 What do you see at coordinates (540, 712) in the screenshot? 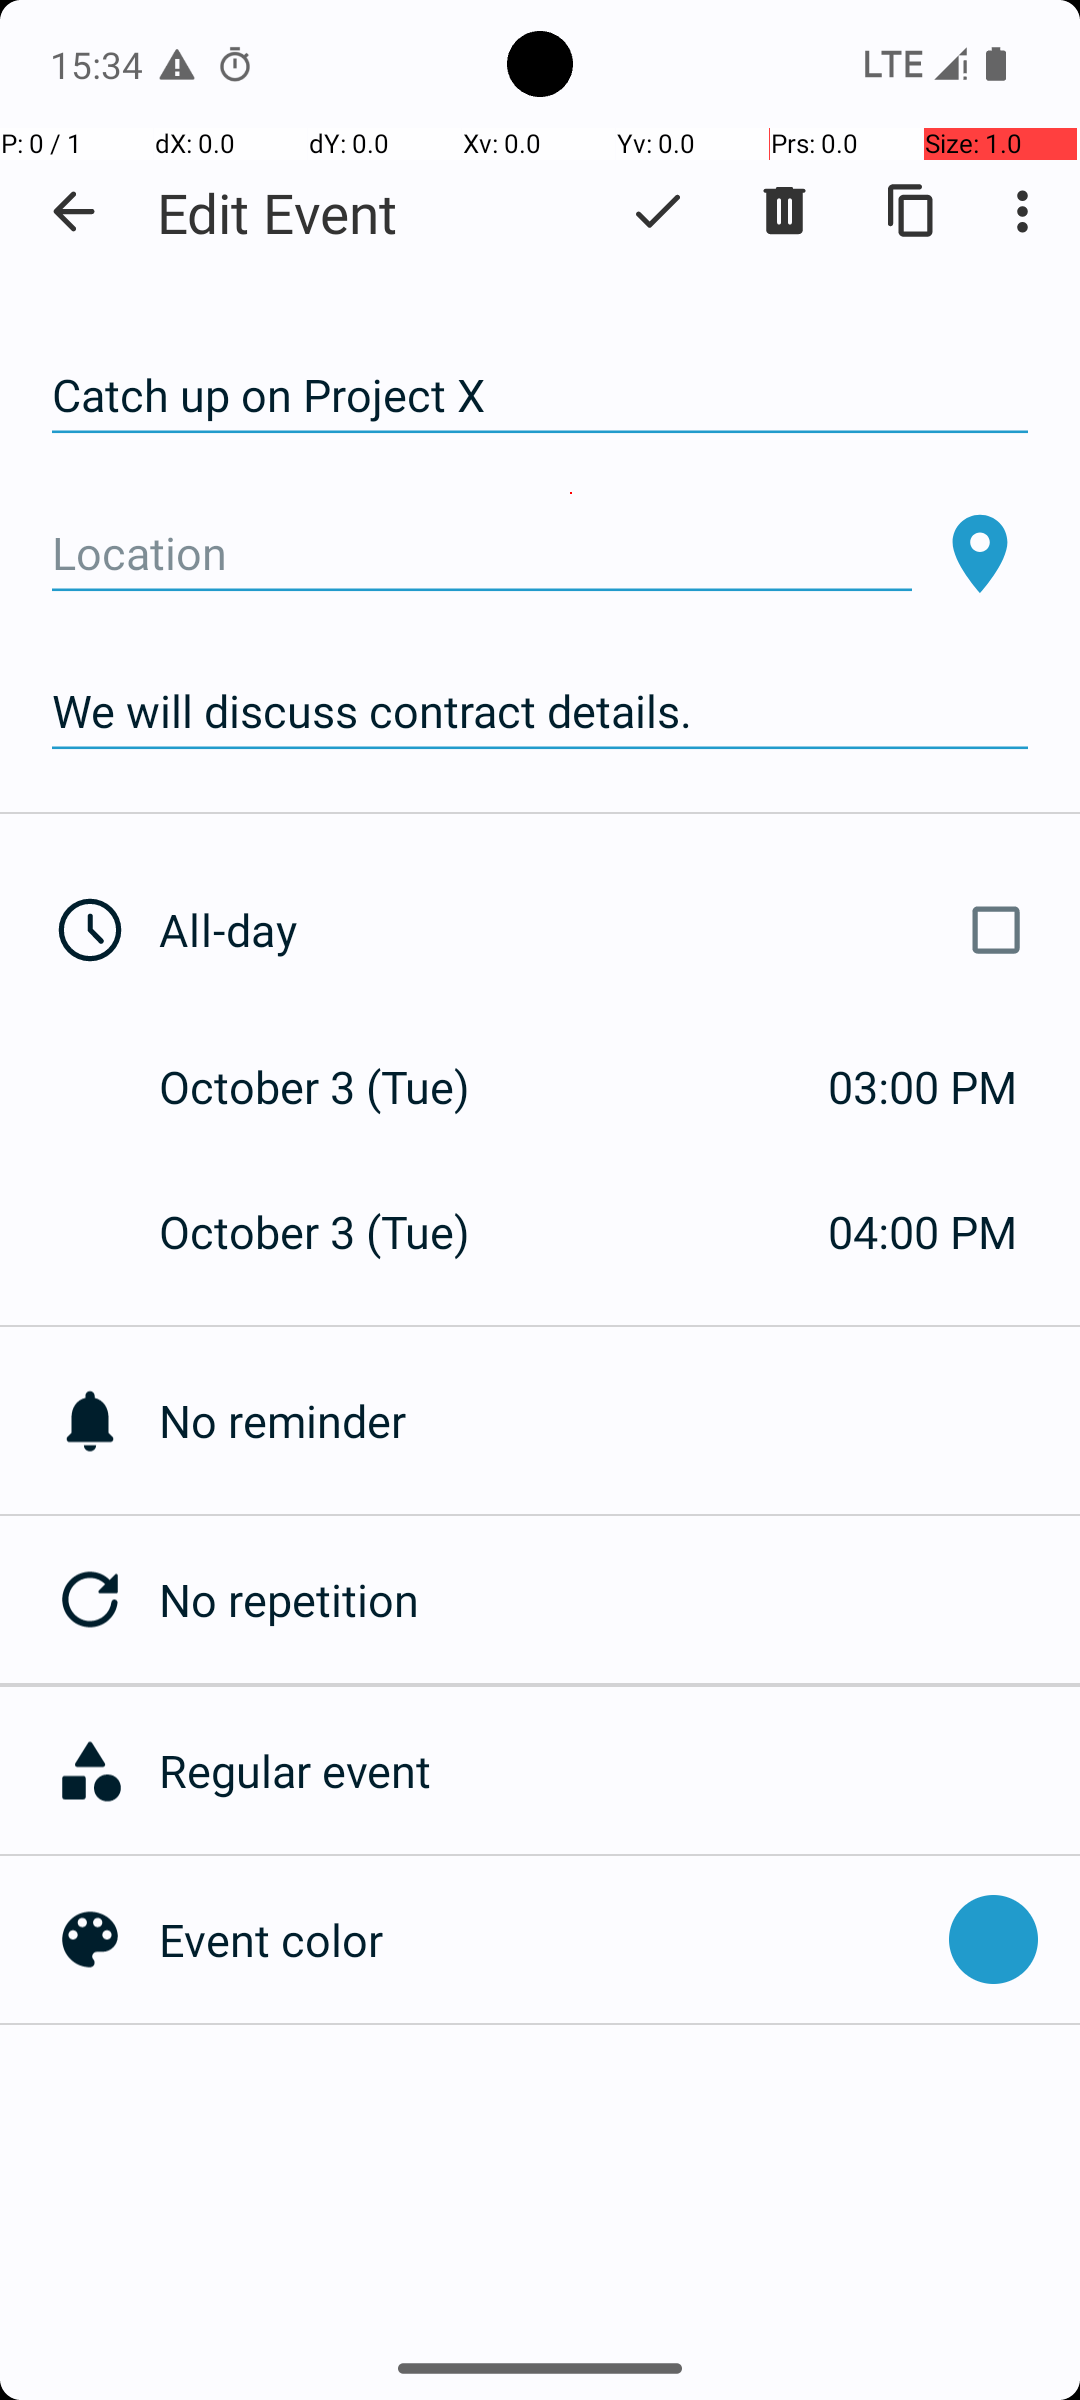
I see `We will discuss contract details.` at bounding box center [540, 712].